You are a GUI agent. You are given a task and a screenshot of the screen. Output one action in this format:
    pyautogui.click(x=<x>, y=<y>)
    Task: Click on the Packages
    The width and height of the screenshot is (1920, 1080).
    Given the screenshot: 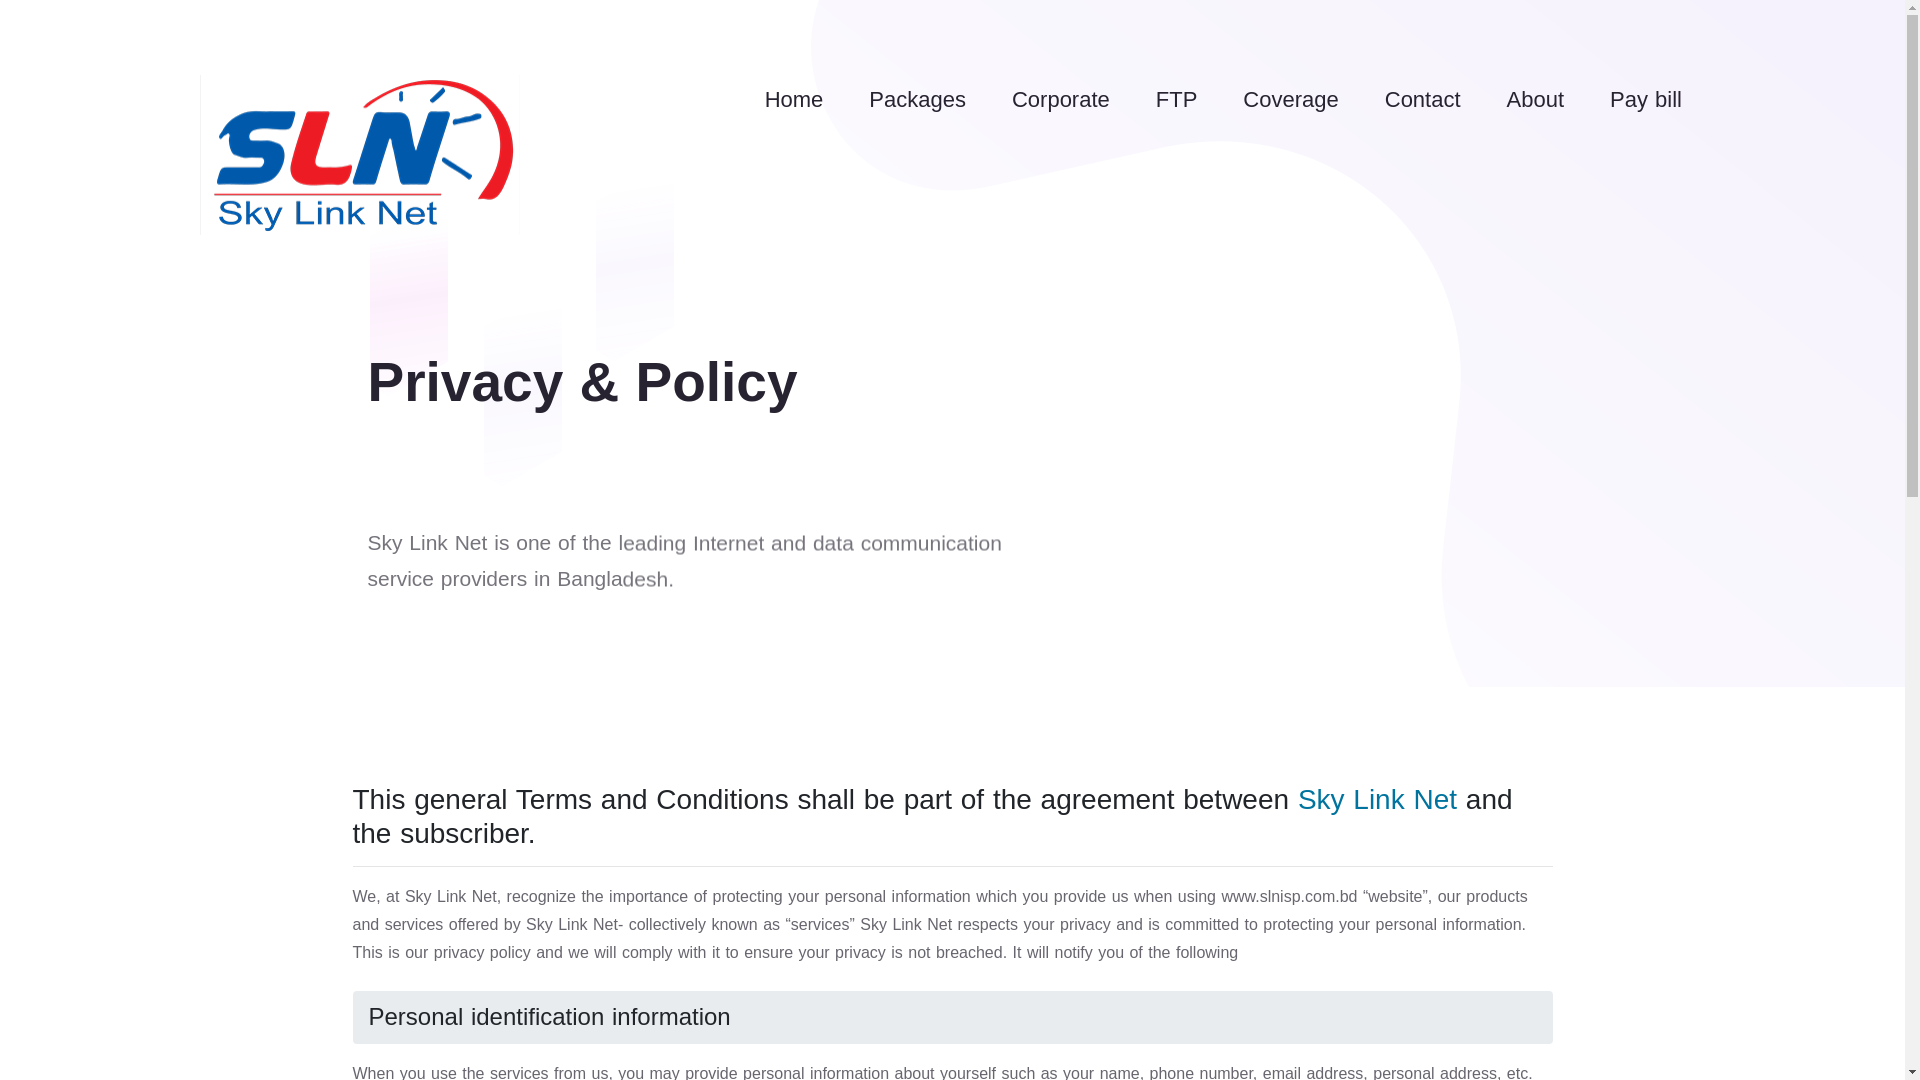 What is the action you would take?
    pyautogui.click(x=918, y=100)
    